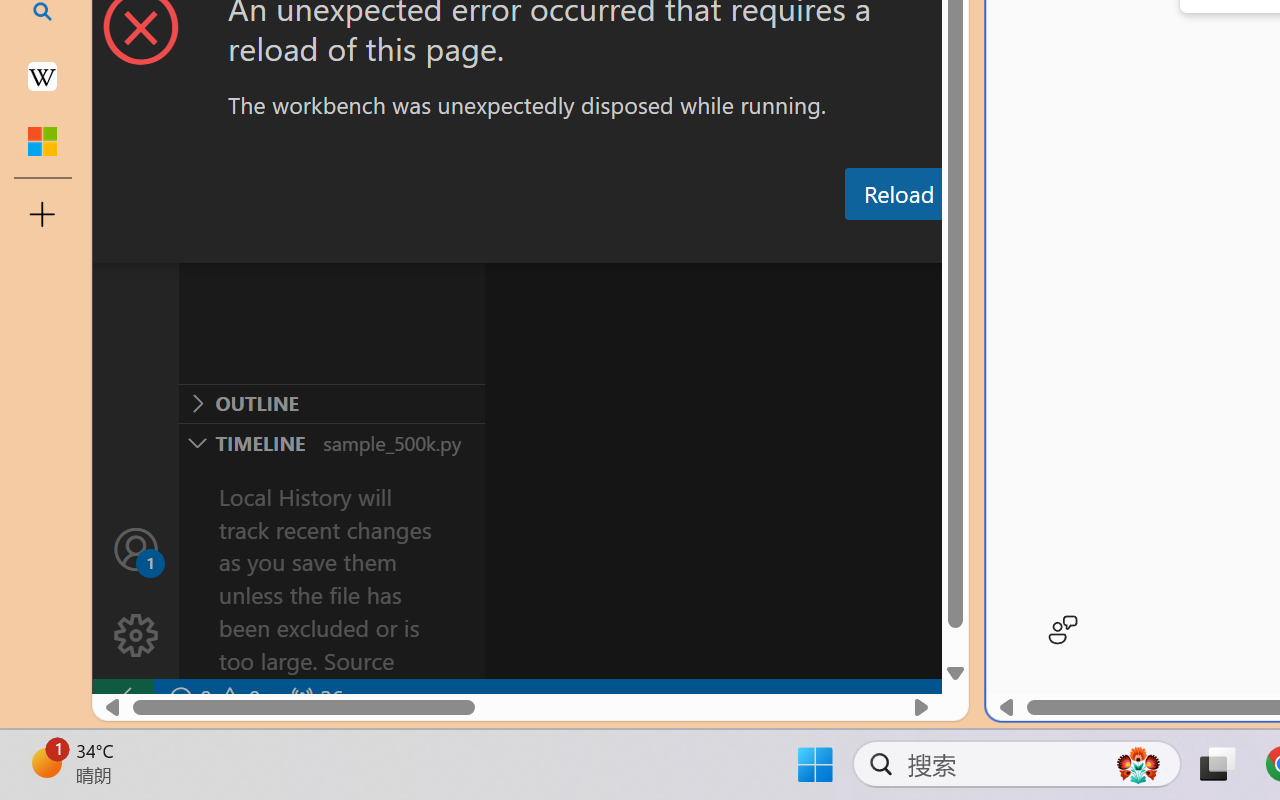 The height and width of the screenshot is (800, 1280). Describe the element at coordinates (568, 243) in the screenshot. I see `Problems (Ctrl+Shift+M)` at that location.